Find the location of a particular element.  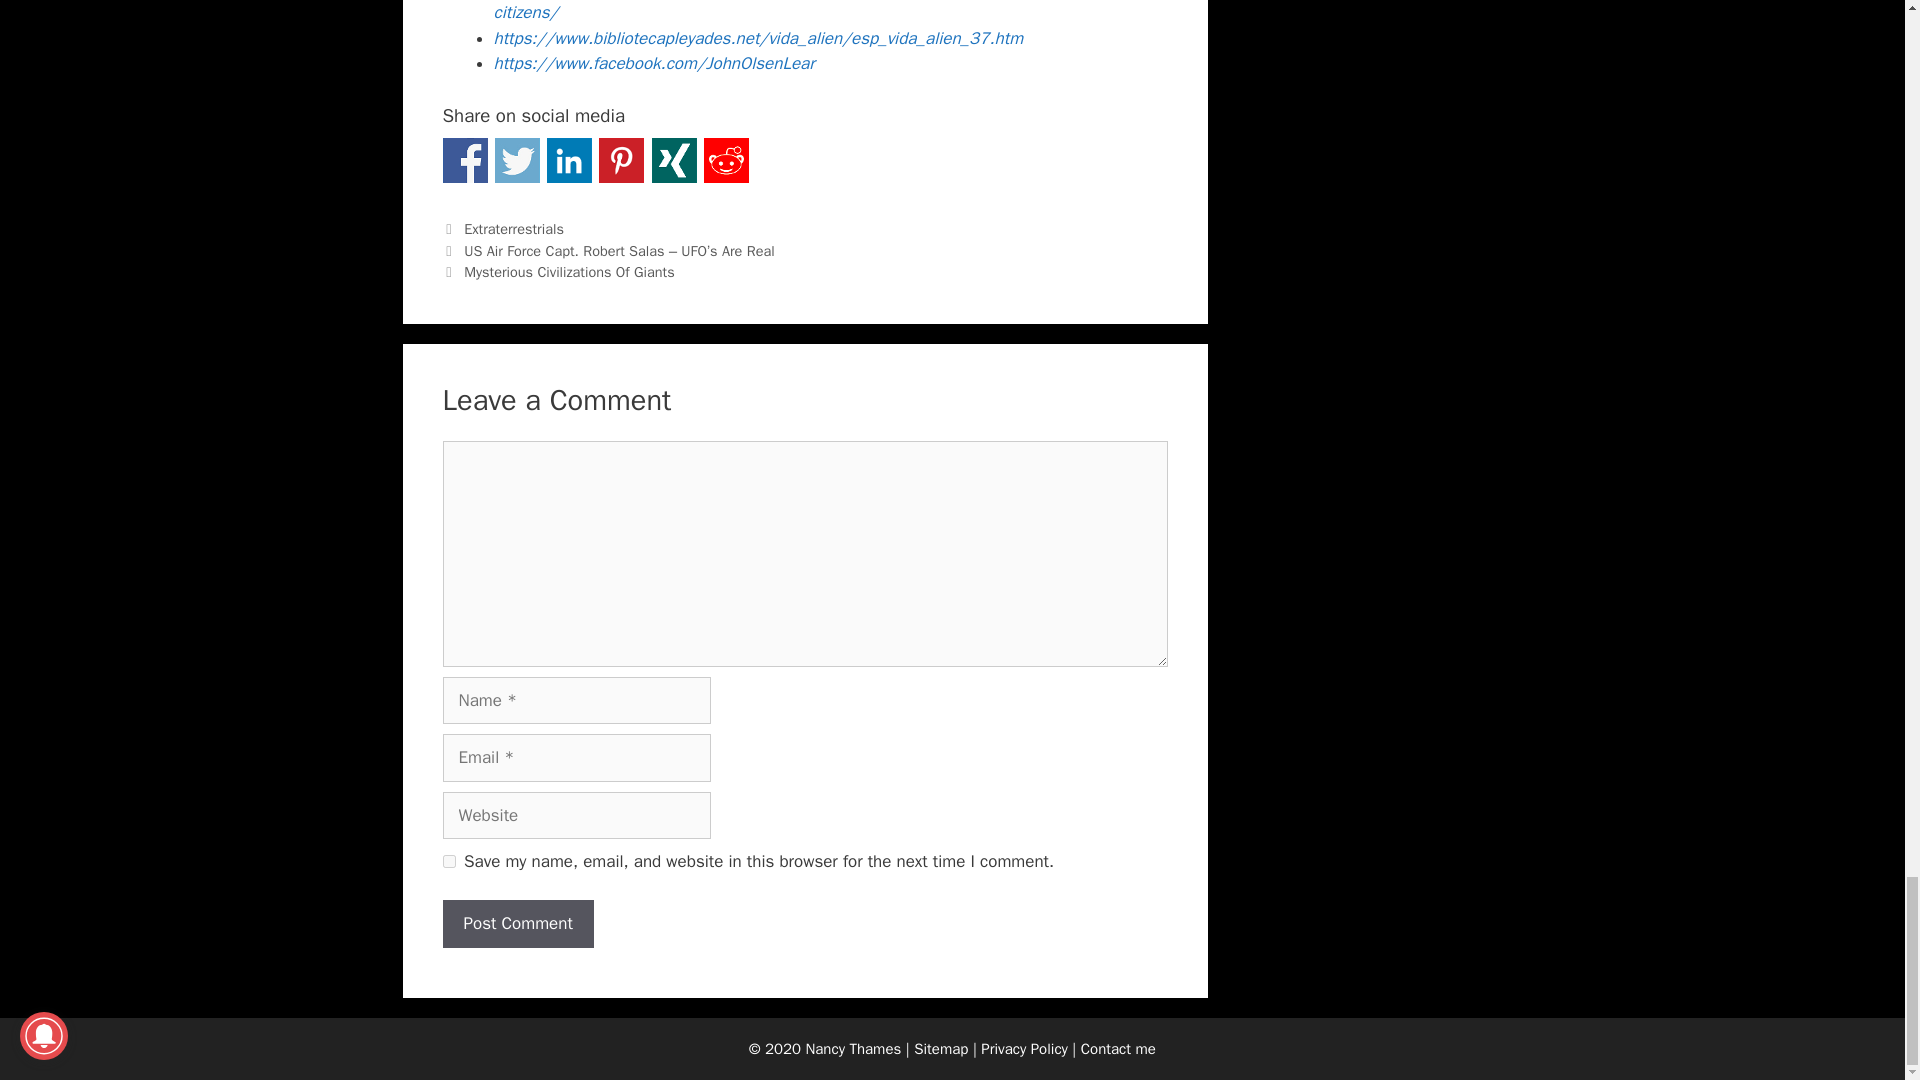

Share on Facebook is located at coordinates (464, 160).